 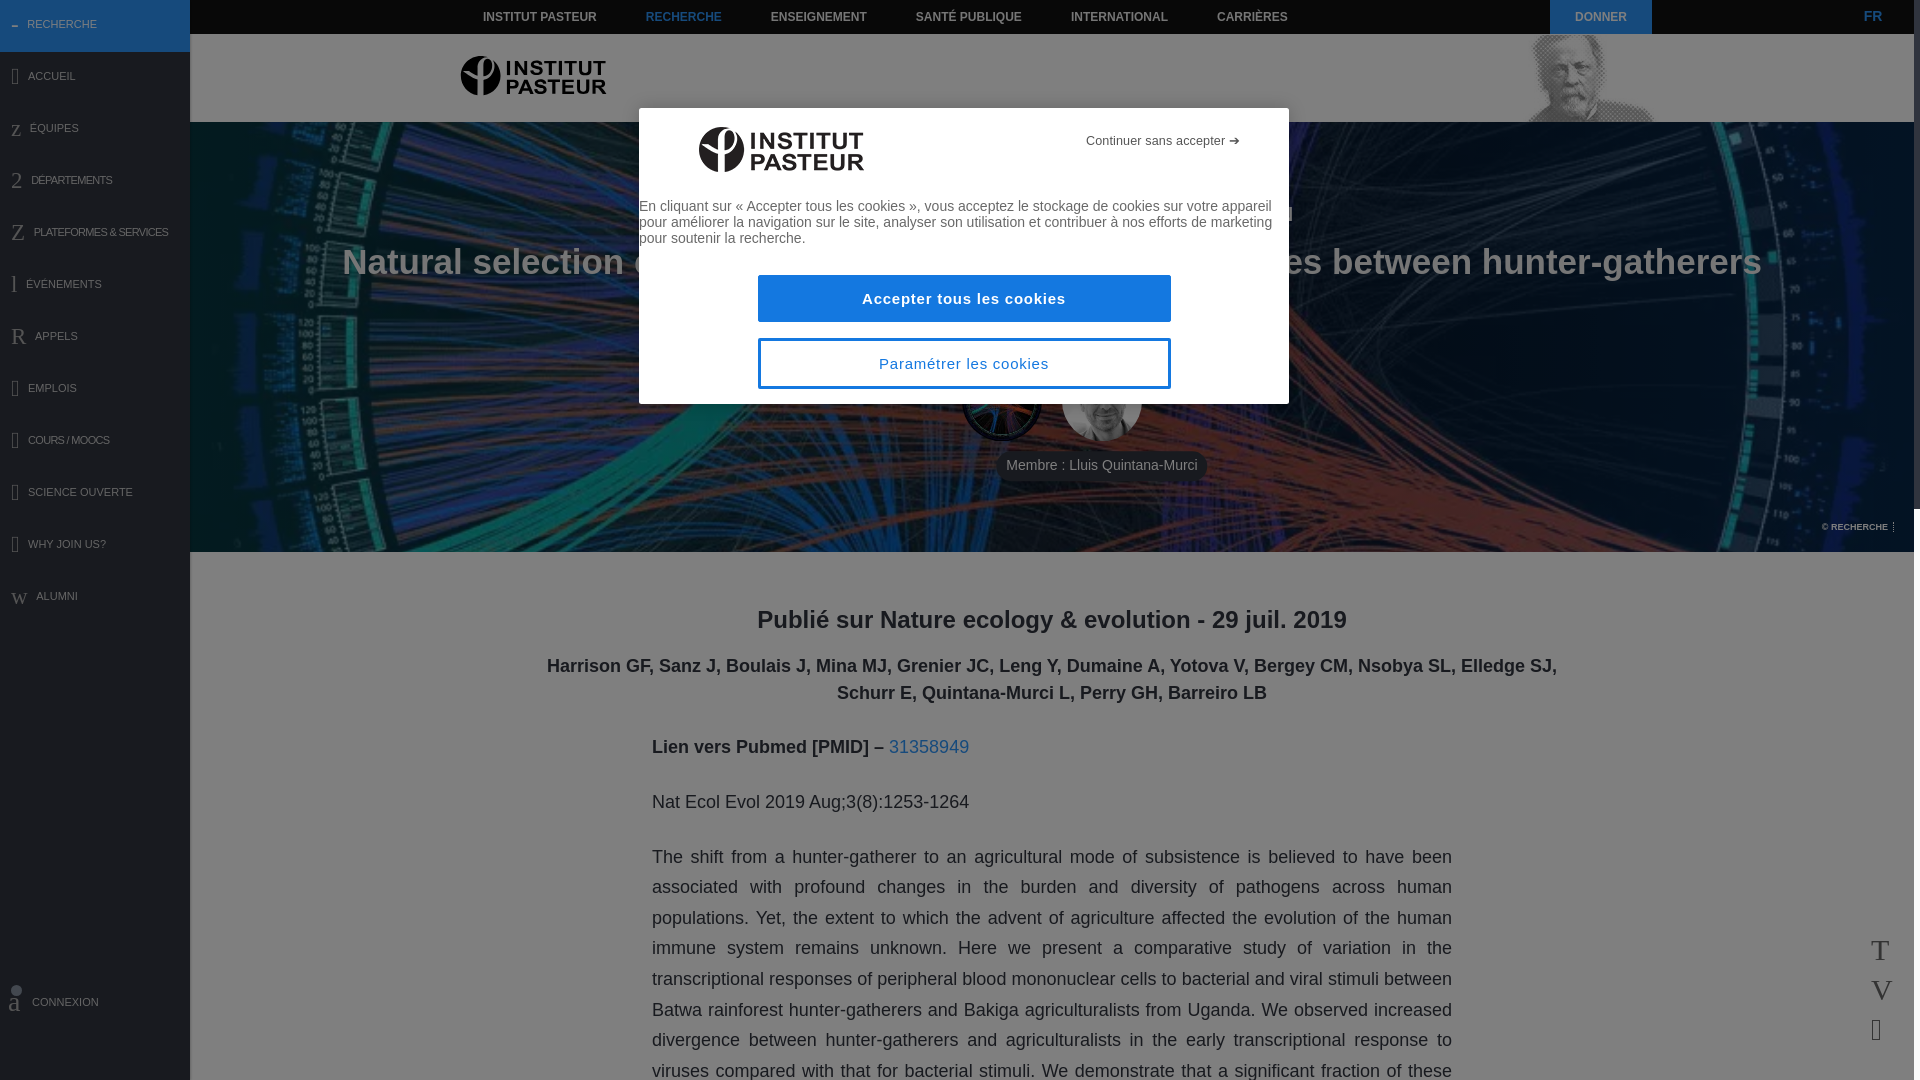 I want to click on EMPLOIS, so click(x=95, y=390).